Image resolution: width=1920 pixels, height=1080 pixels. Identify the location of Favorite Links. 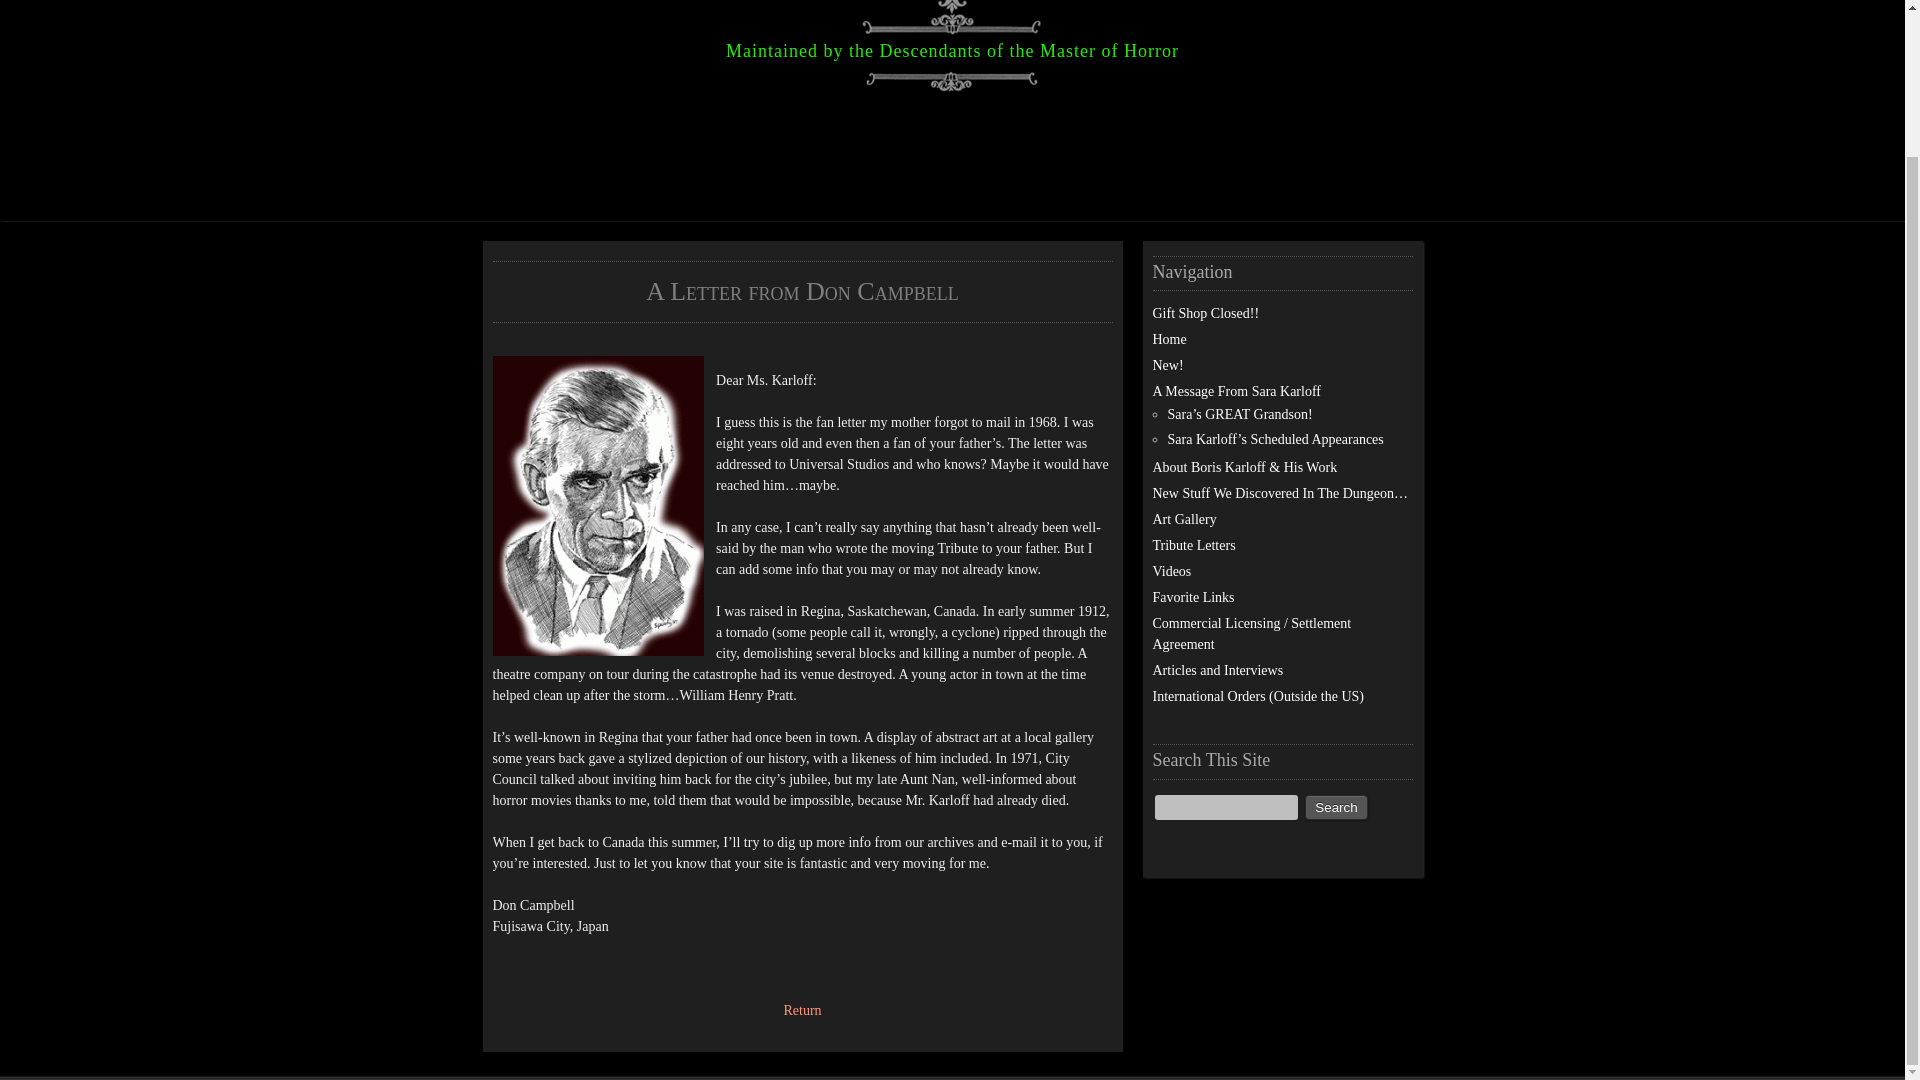
(1193, 596).